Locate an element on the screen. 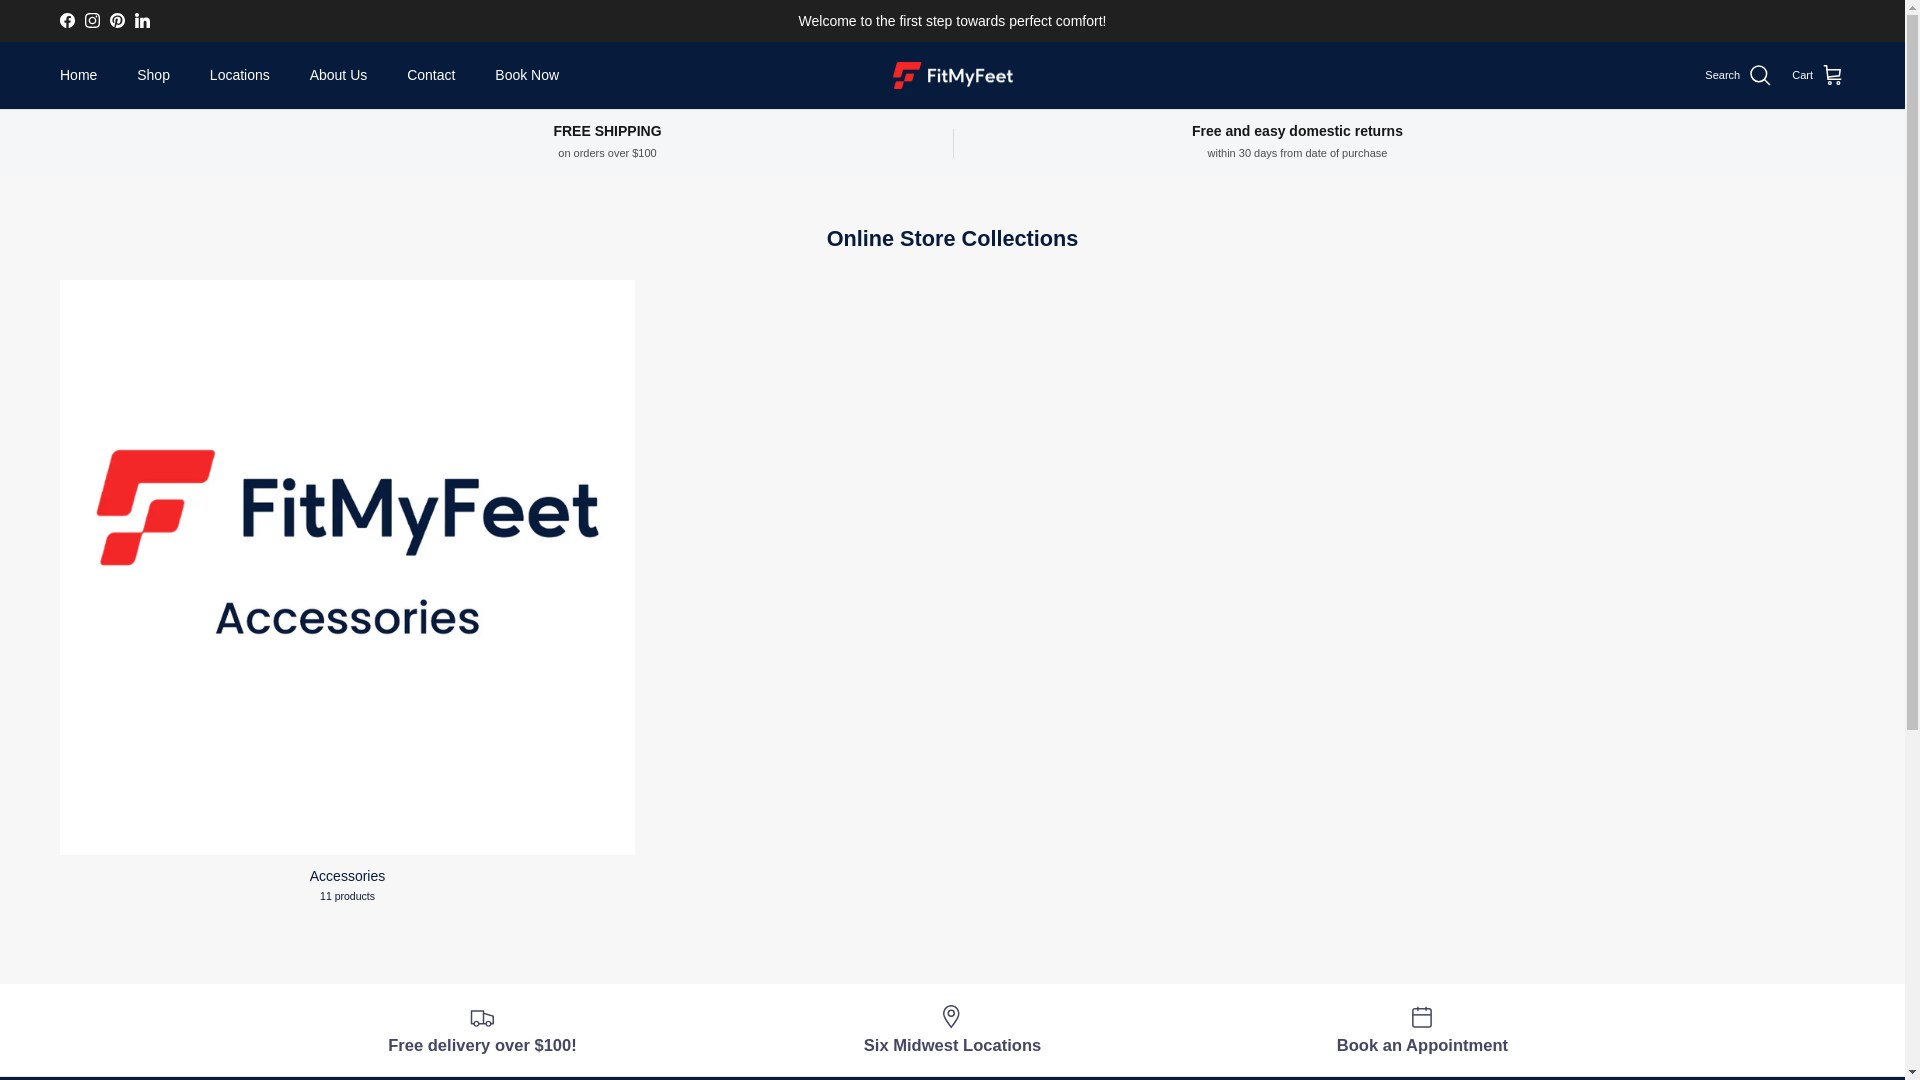 This screenshot has height=1080, width=1920. LinkedIn is located at coordinates (142, 20).